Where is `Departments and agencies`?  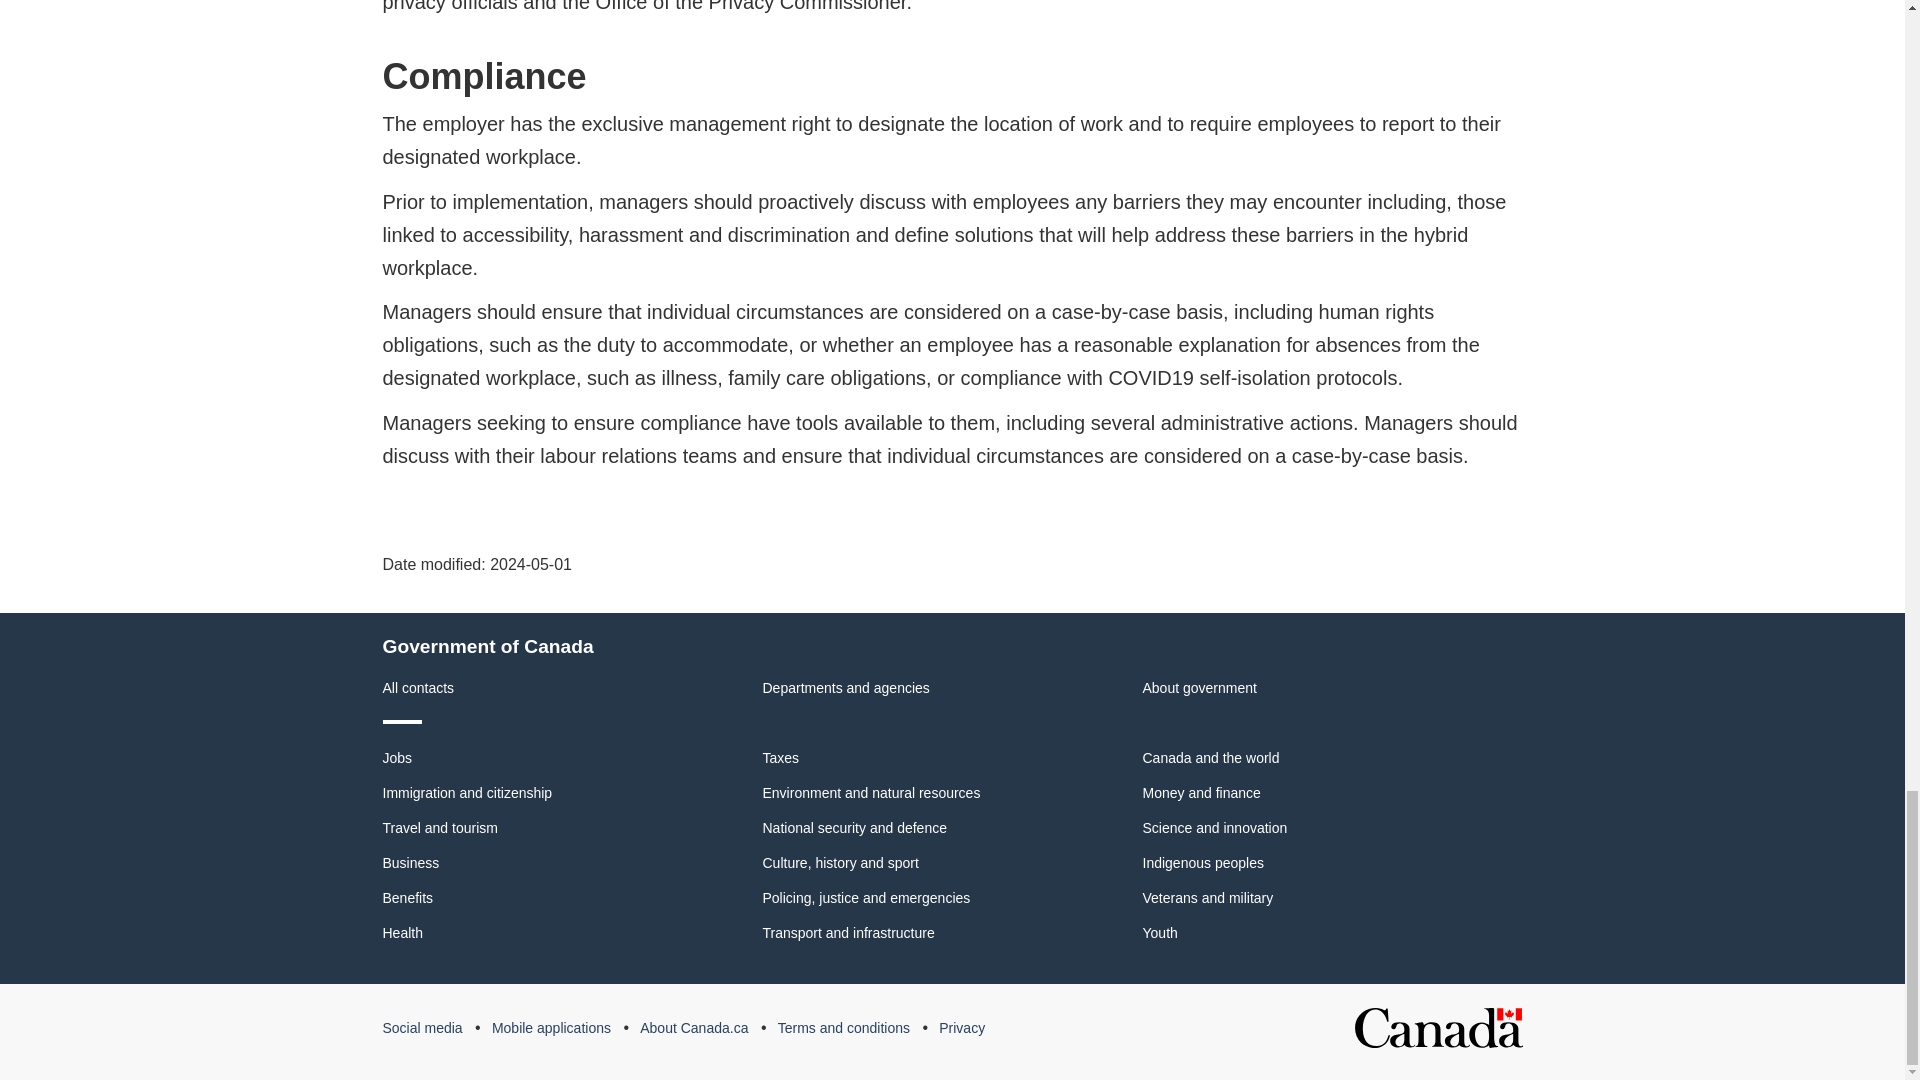
Departments and agencies is located at coordinates (846, 688).